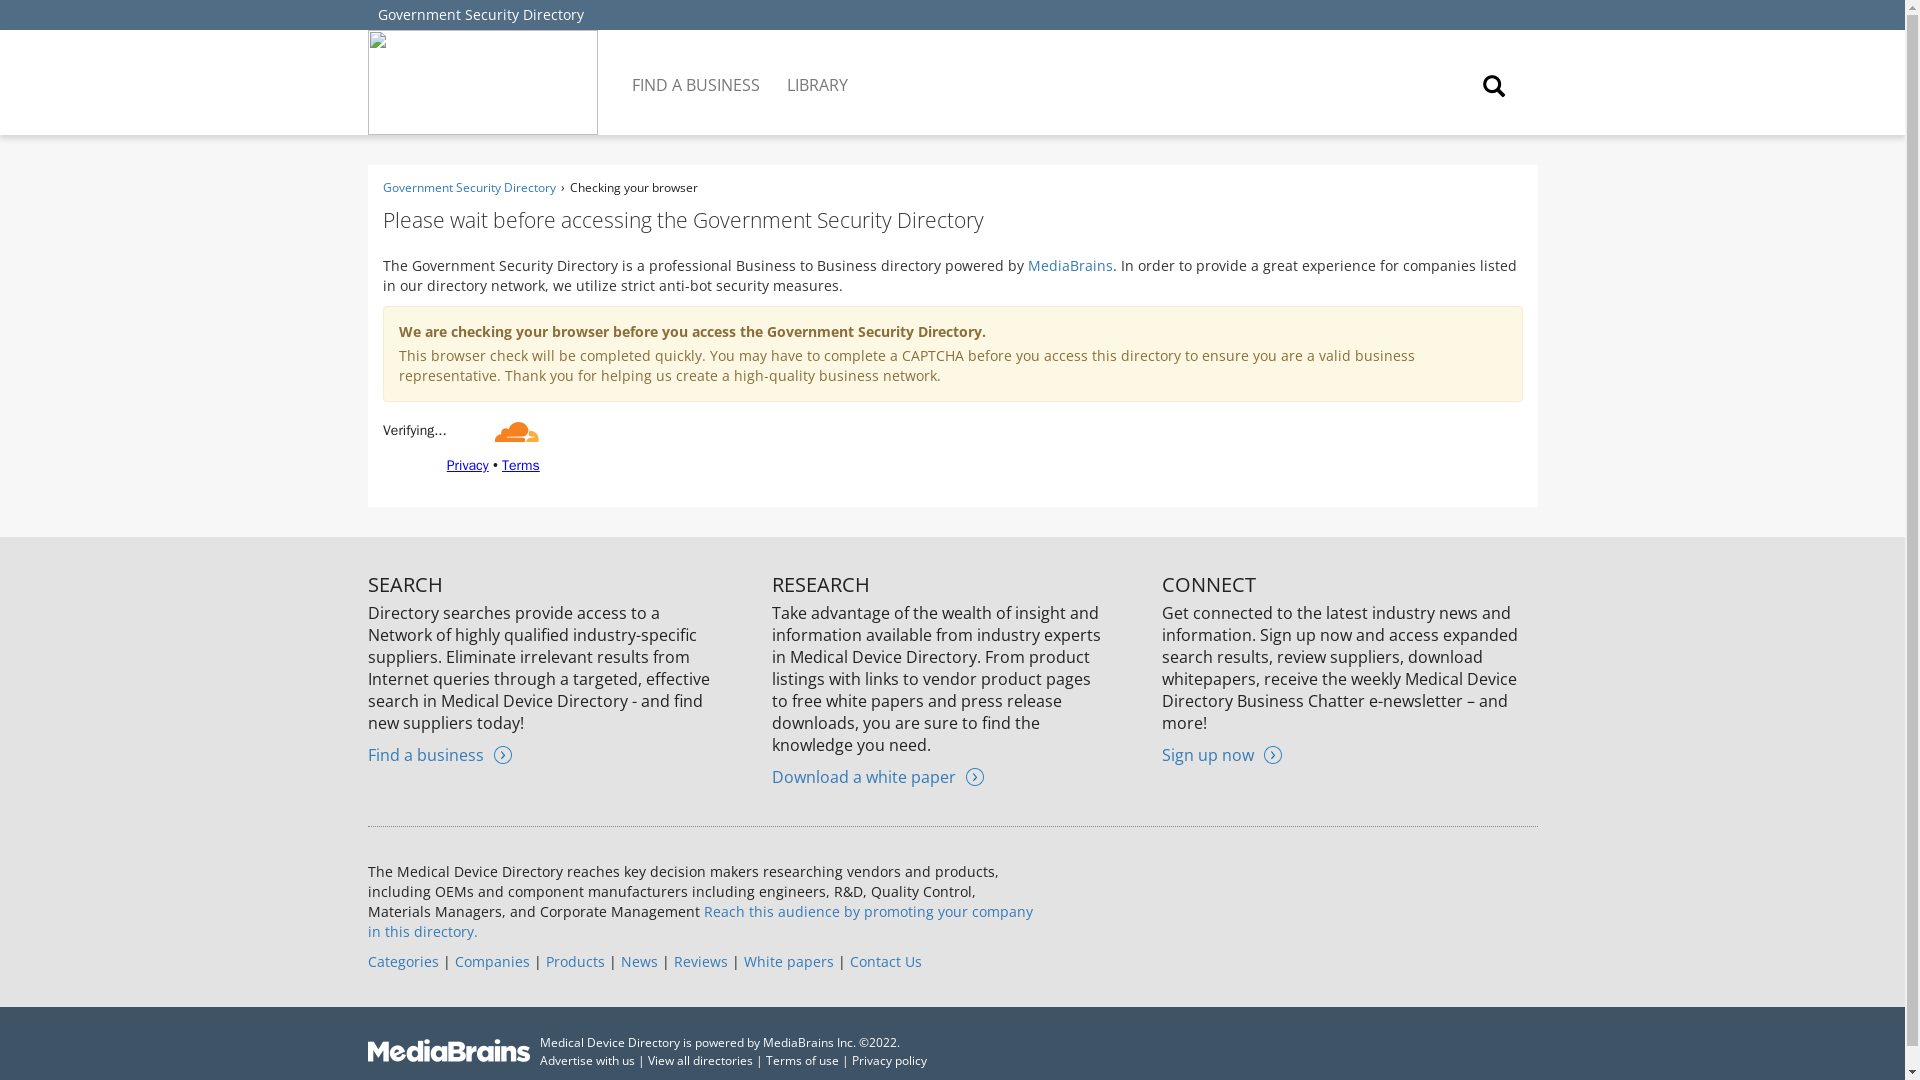 The height and width of the screenshot is (1080, 1920). I want to click on LIBRARY, so click(818, 70).